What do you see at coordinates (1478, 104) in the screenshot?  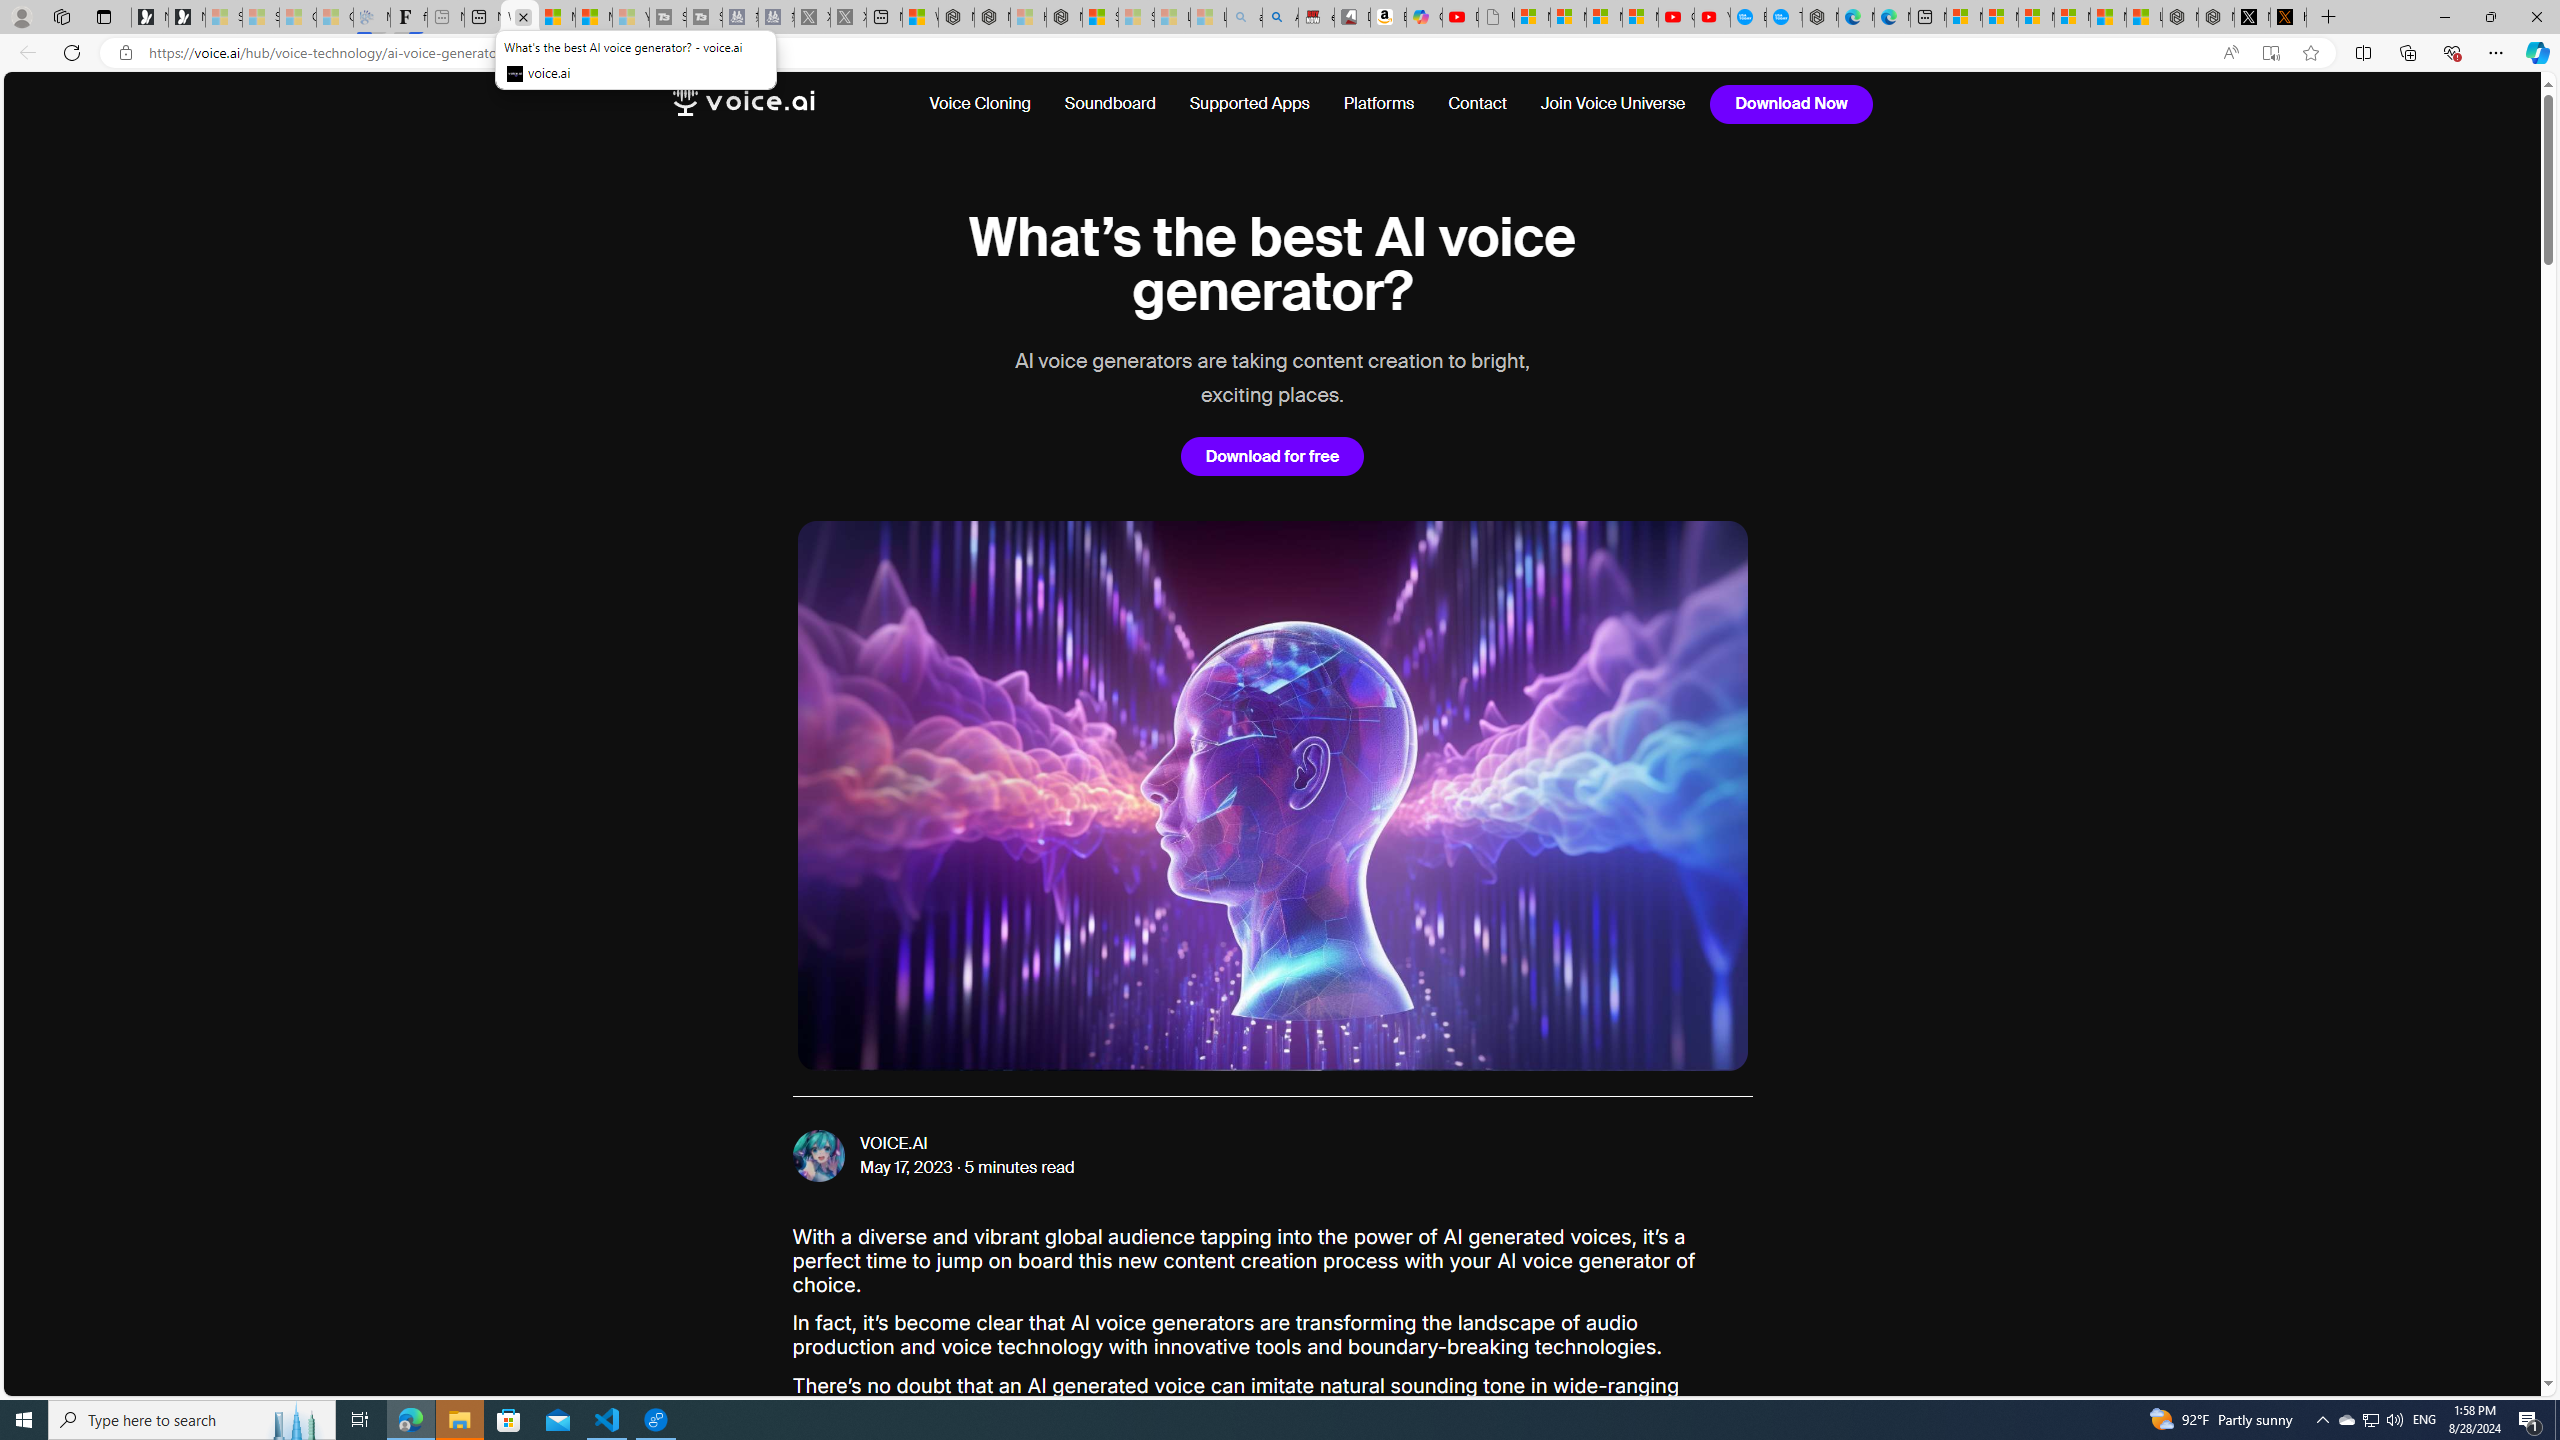 I see `Contact` at bounding box center [1478, 104].